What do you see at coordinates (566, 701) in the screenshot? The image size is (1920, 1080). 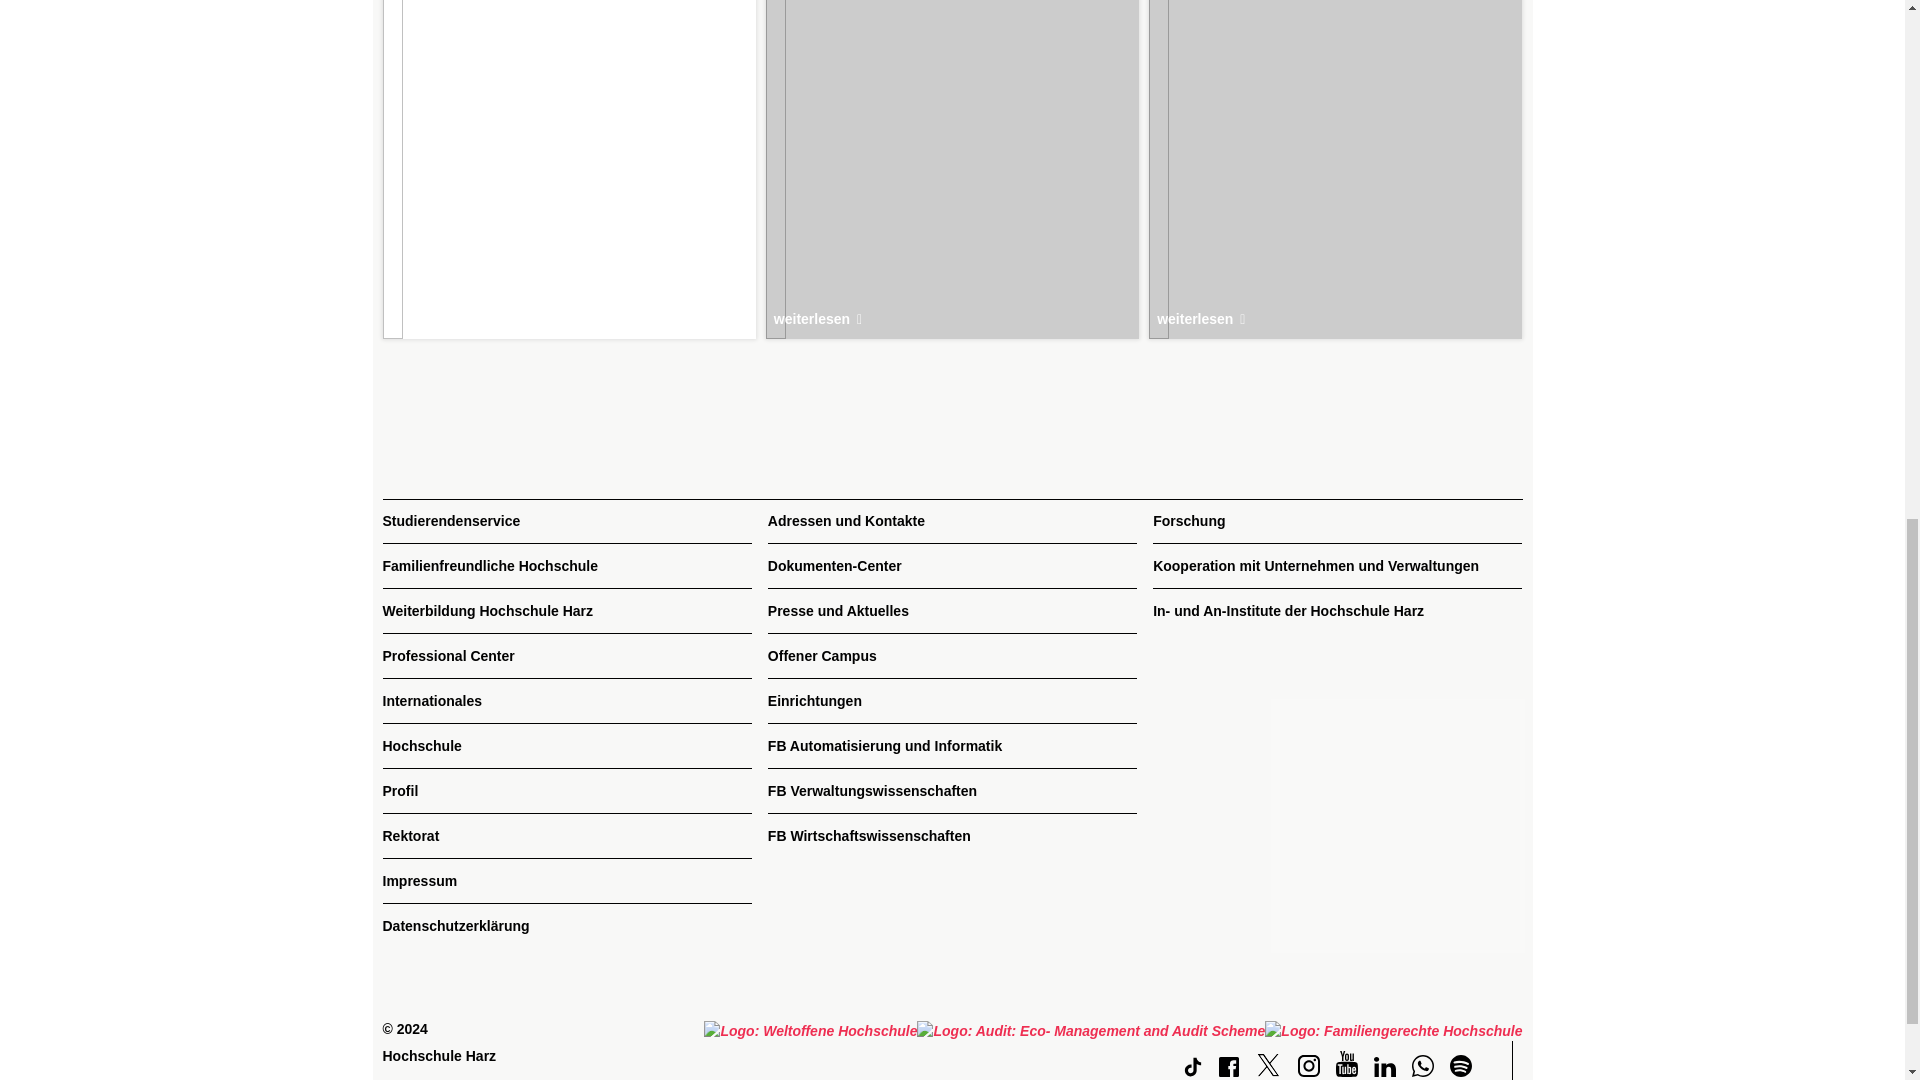 I see `Internationales` at bounding box center [566, 701].